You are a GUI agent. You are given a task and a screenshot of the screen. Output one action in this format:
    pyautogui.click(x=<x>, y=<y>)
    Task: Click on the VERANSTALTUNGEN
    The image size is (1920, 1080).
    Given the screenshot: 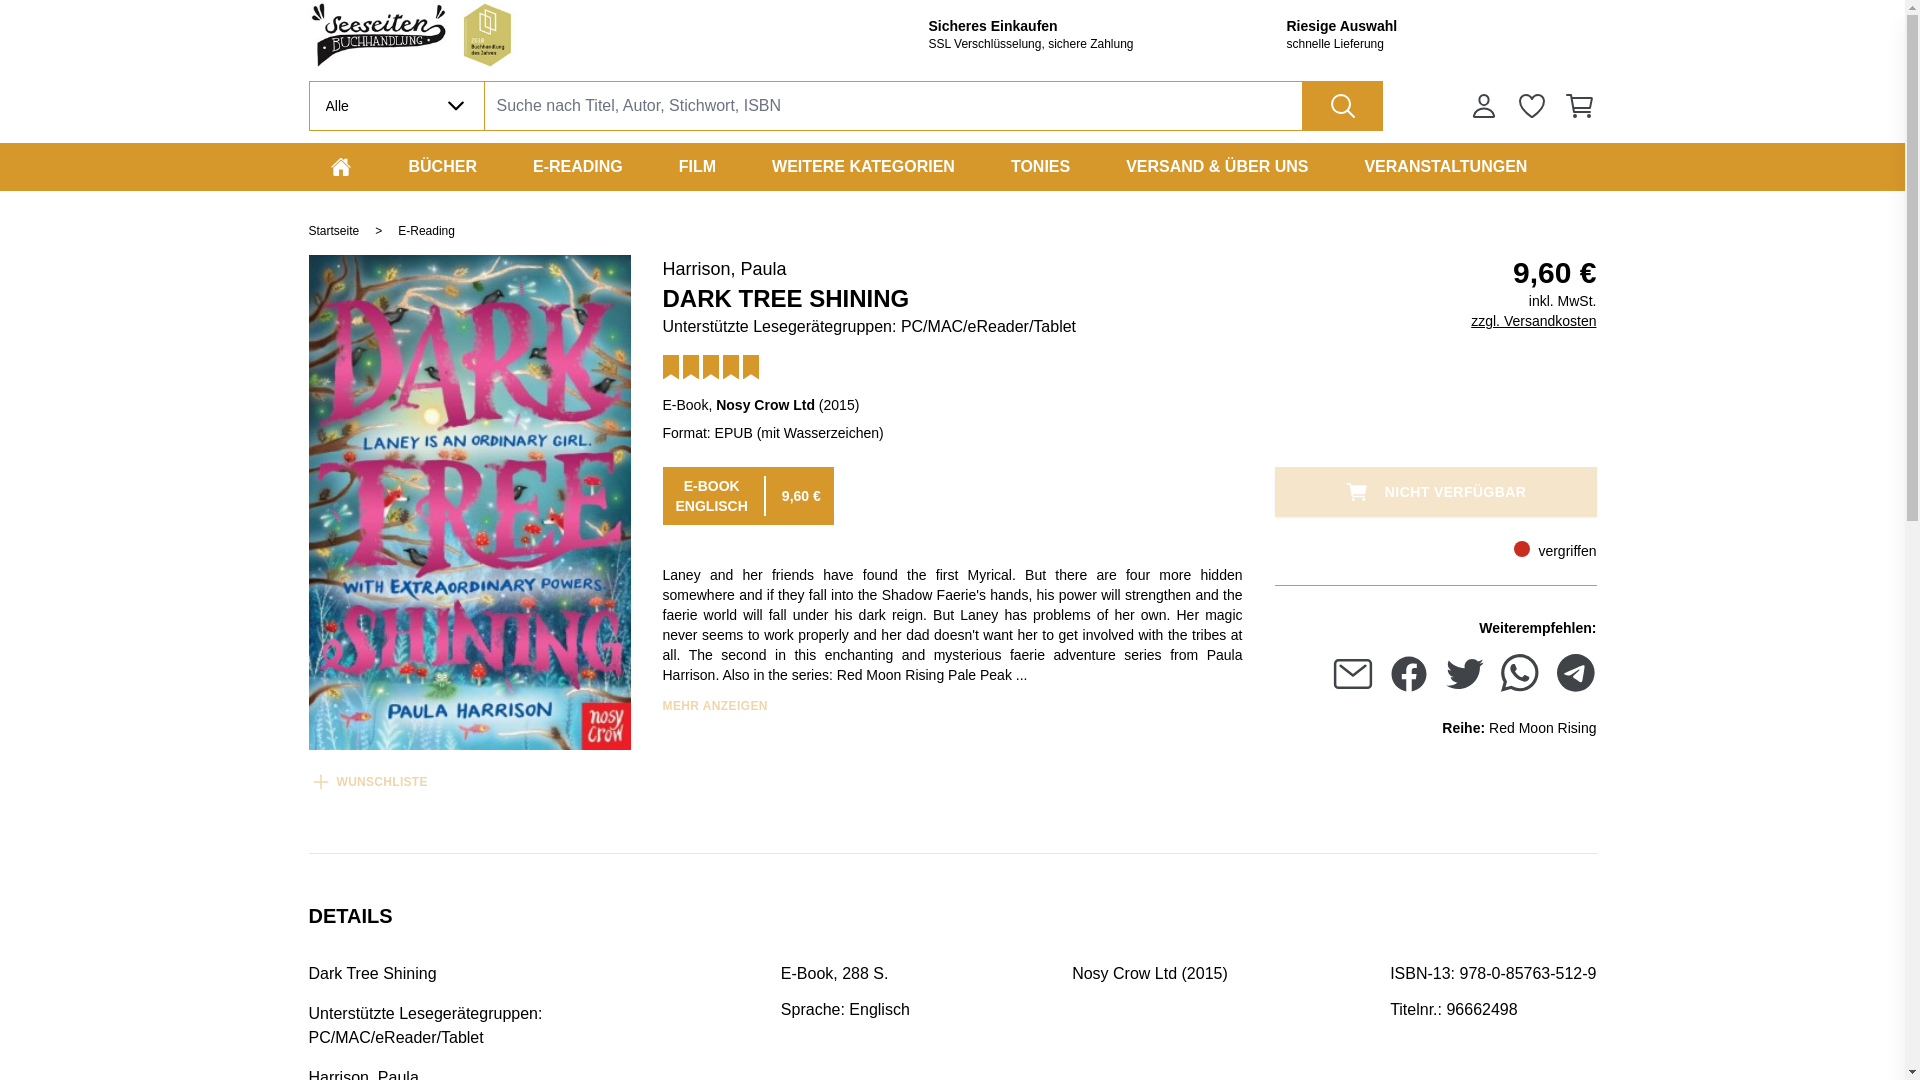 What is the action you would take?
    pyautogui.click(x=1445, y=166)
    